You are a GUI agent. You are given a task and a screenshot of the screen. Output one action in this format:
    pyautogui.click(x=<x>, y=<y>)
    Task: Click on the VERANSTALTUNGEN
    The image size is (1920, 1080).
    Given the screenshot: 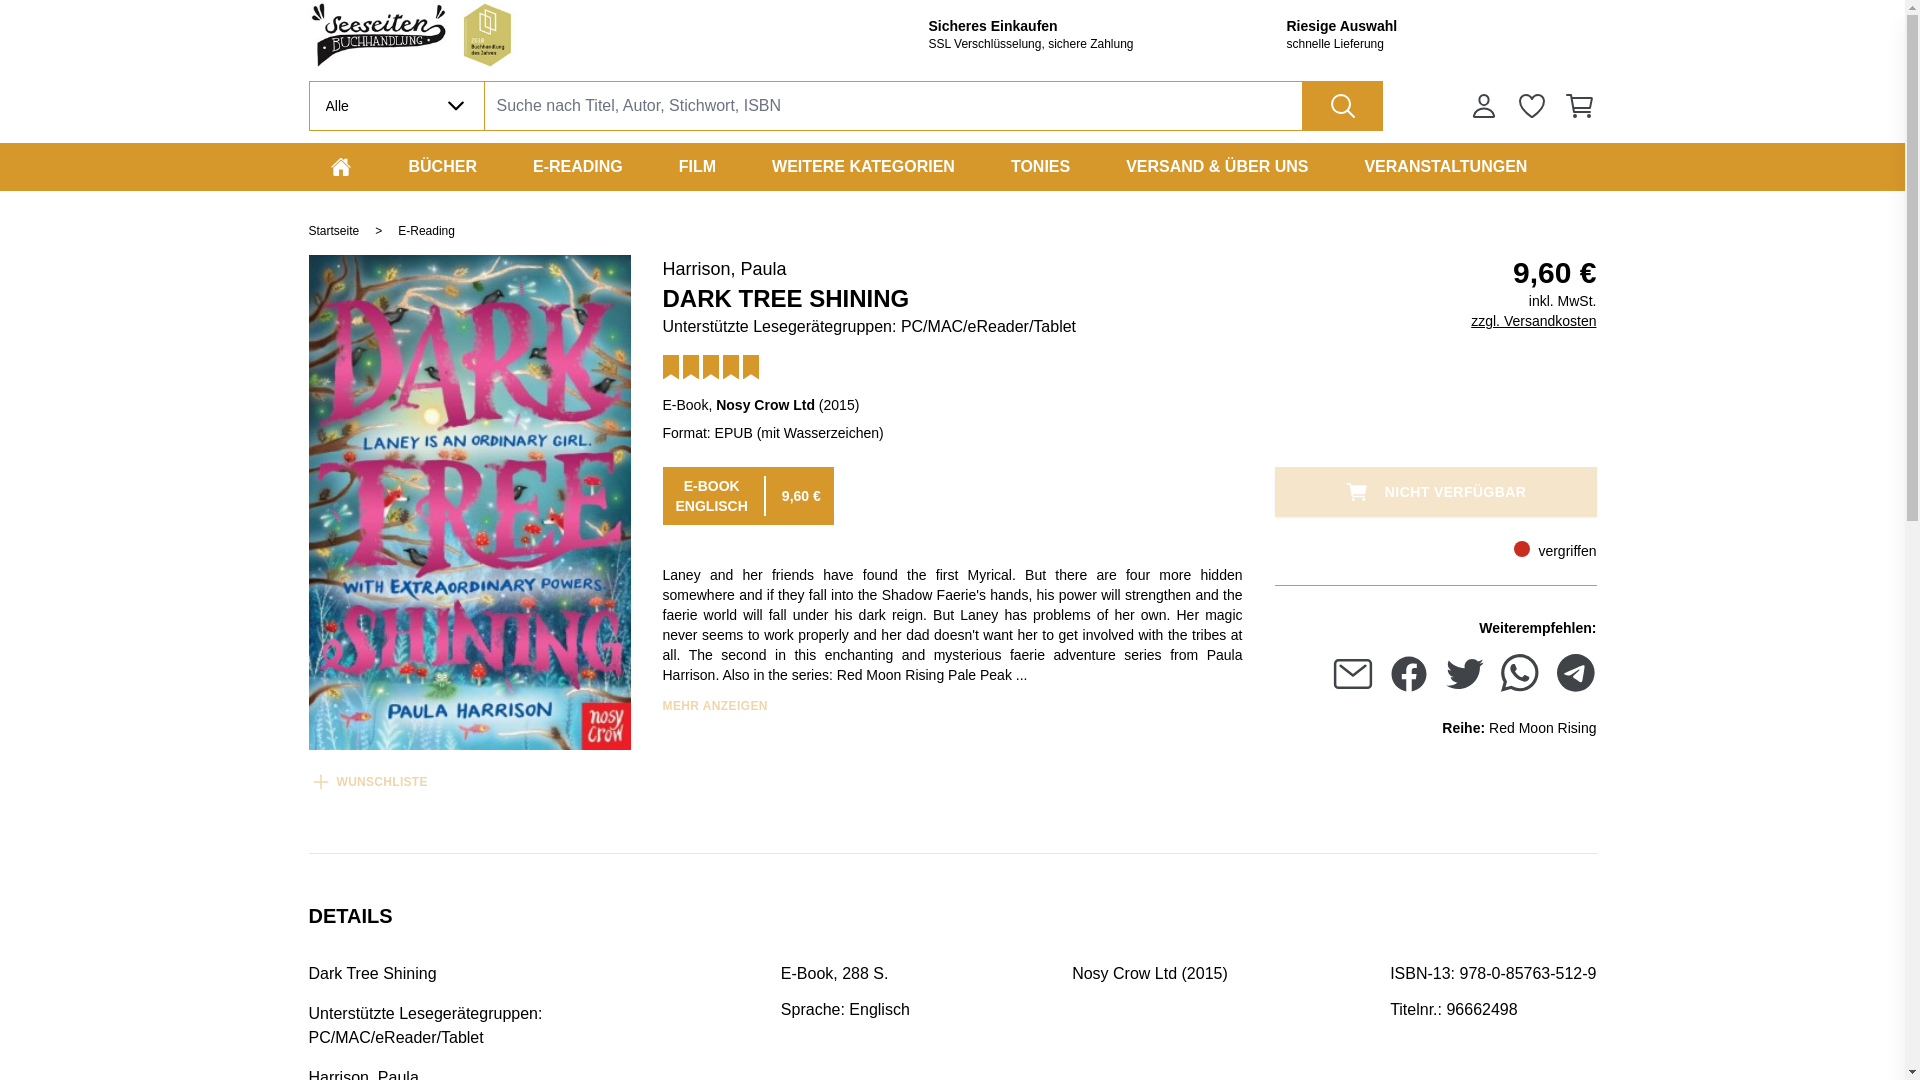 What is the action you would take?
    pyautogui.click(x=1445, y=166)
    